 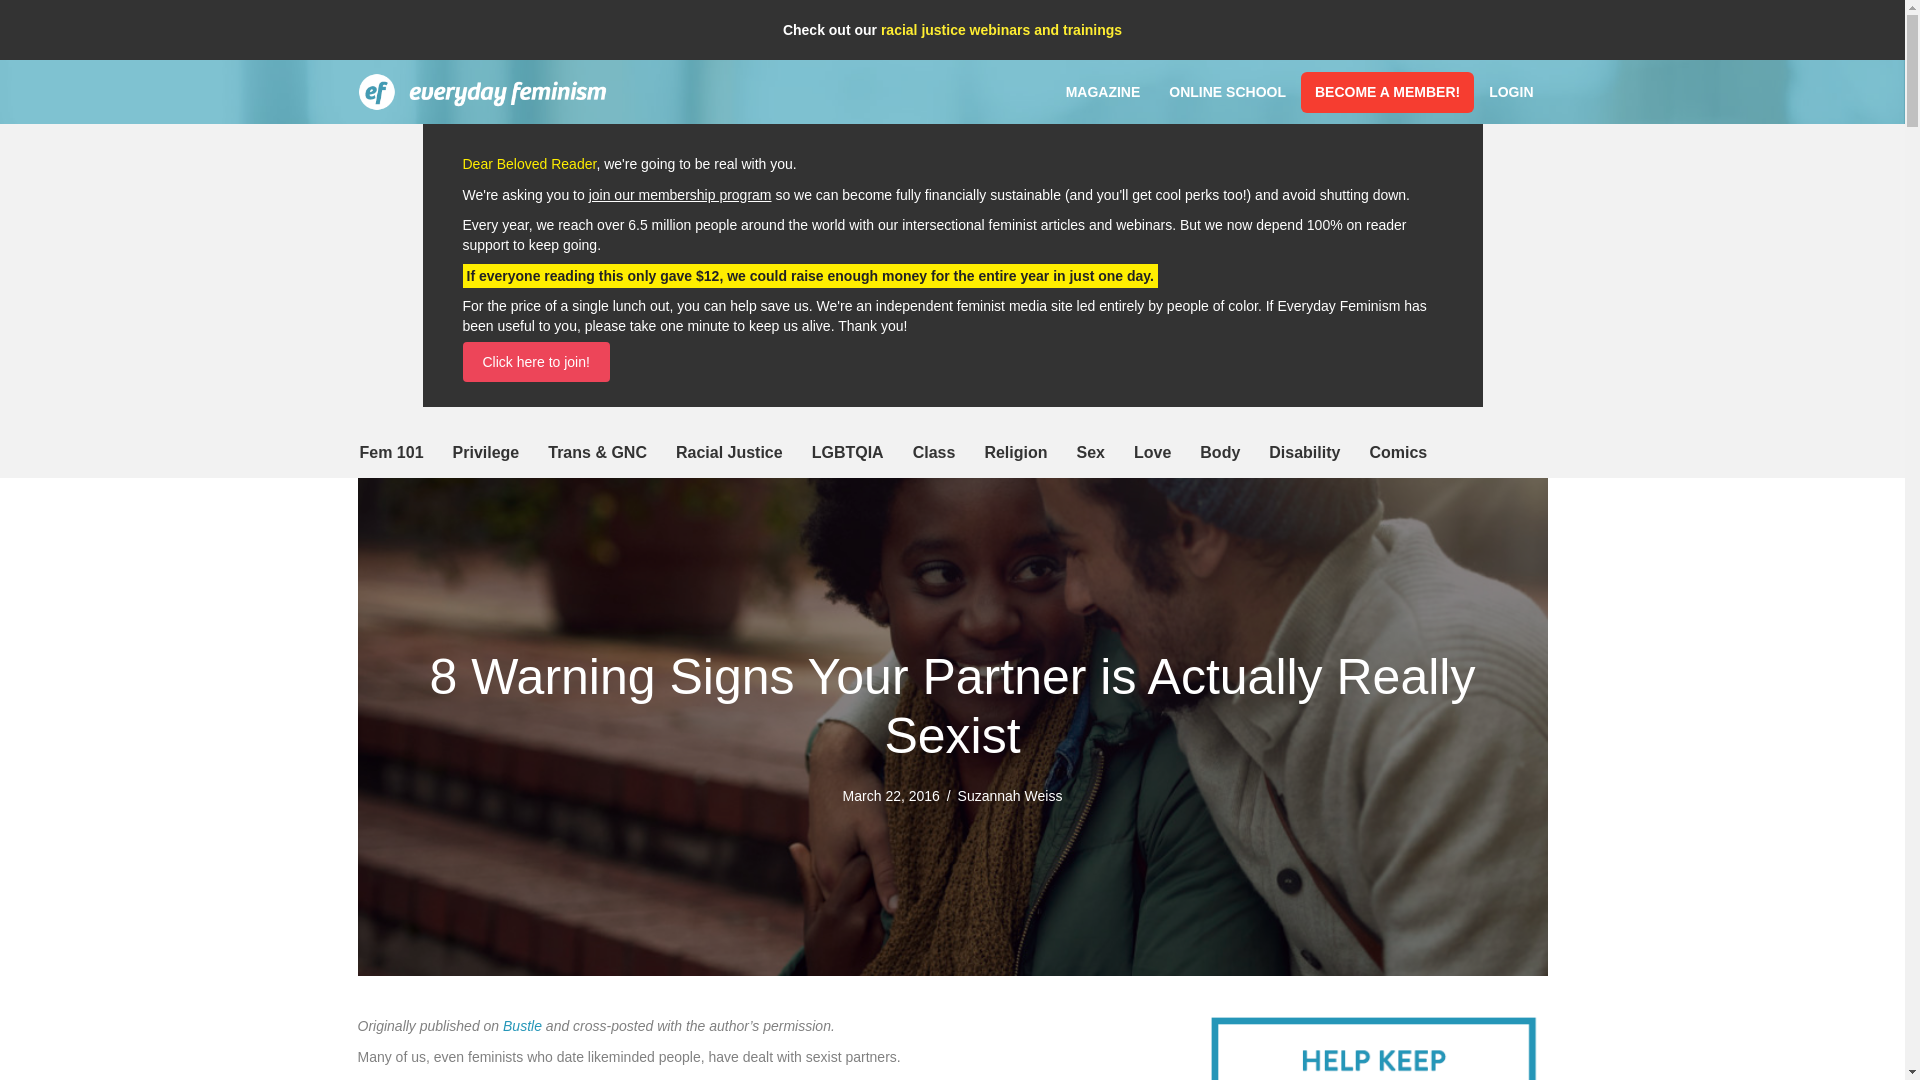 I want to click on MAGAZINE, so click(x=1104, y=92).